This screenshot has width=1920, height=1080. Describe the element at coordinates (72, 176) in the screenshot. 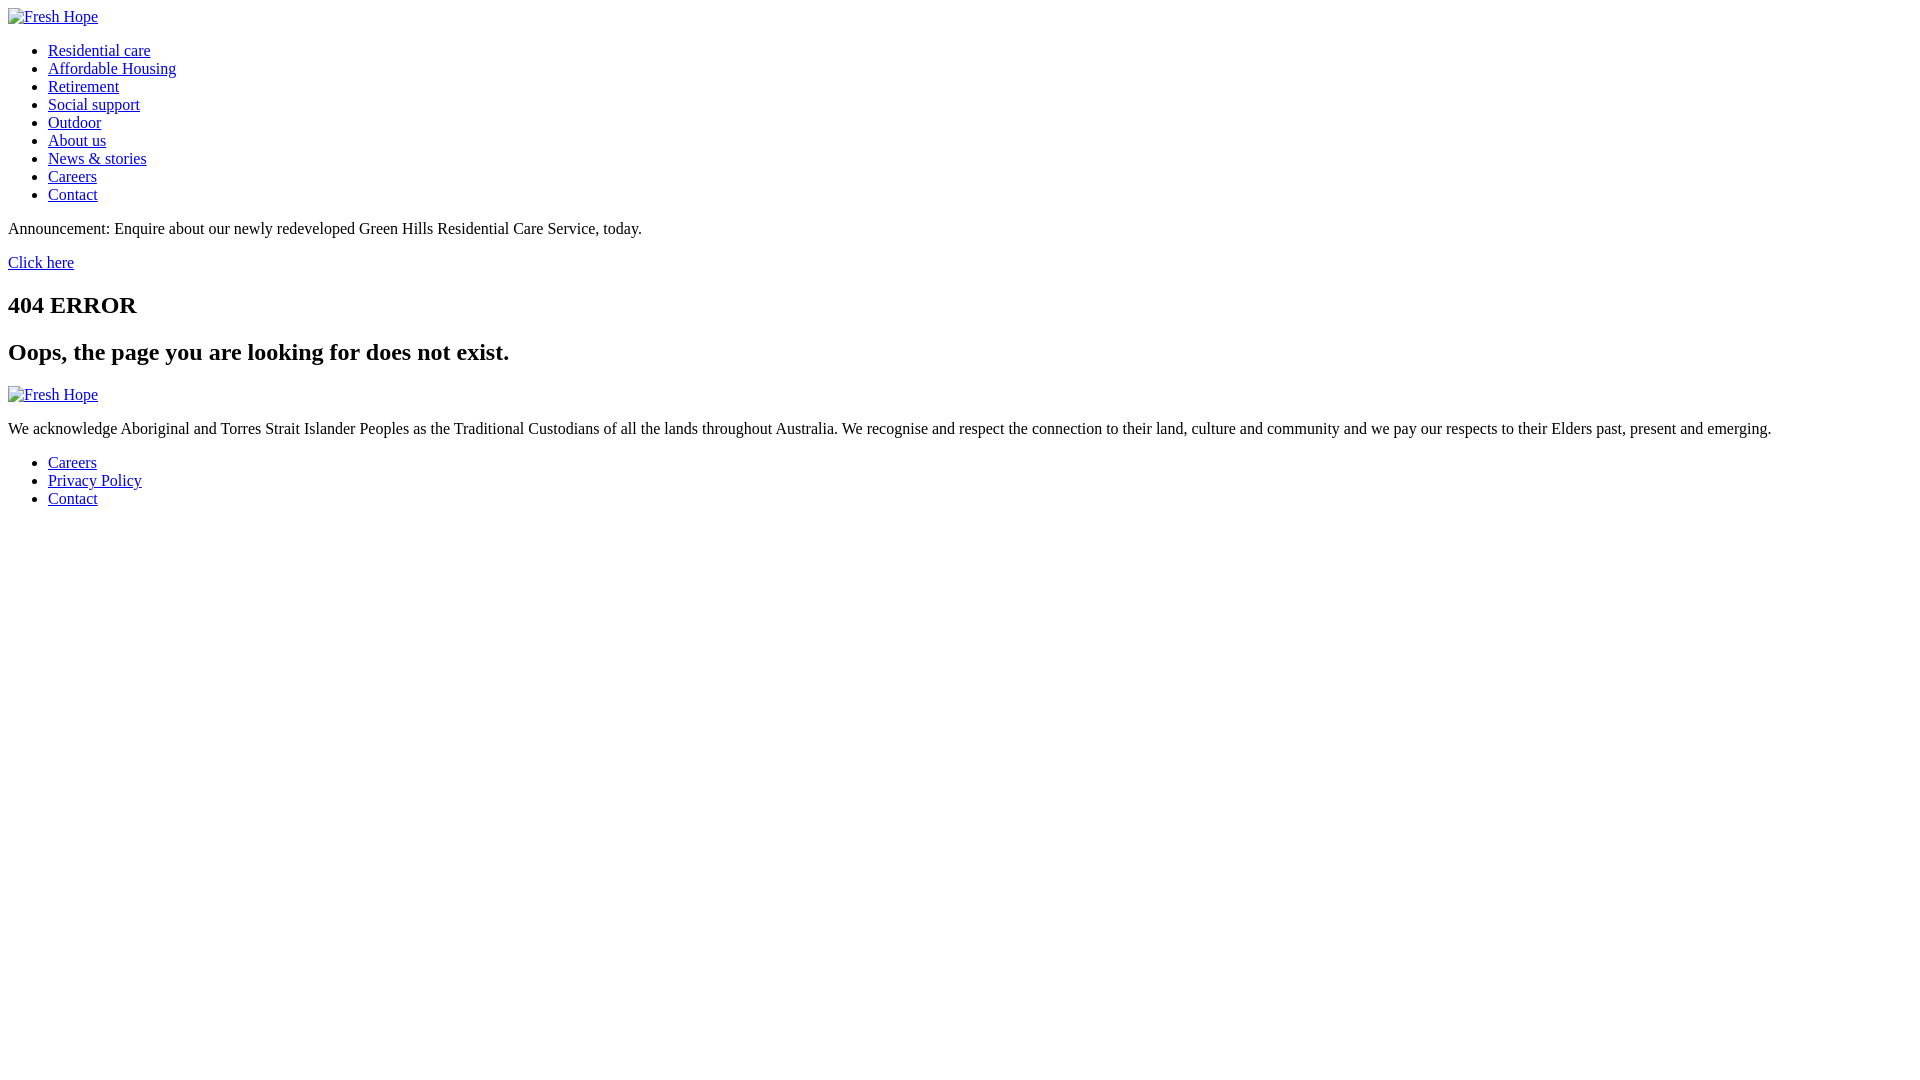

I see `Careers` at that location.